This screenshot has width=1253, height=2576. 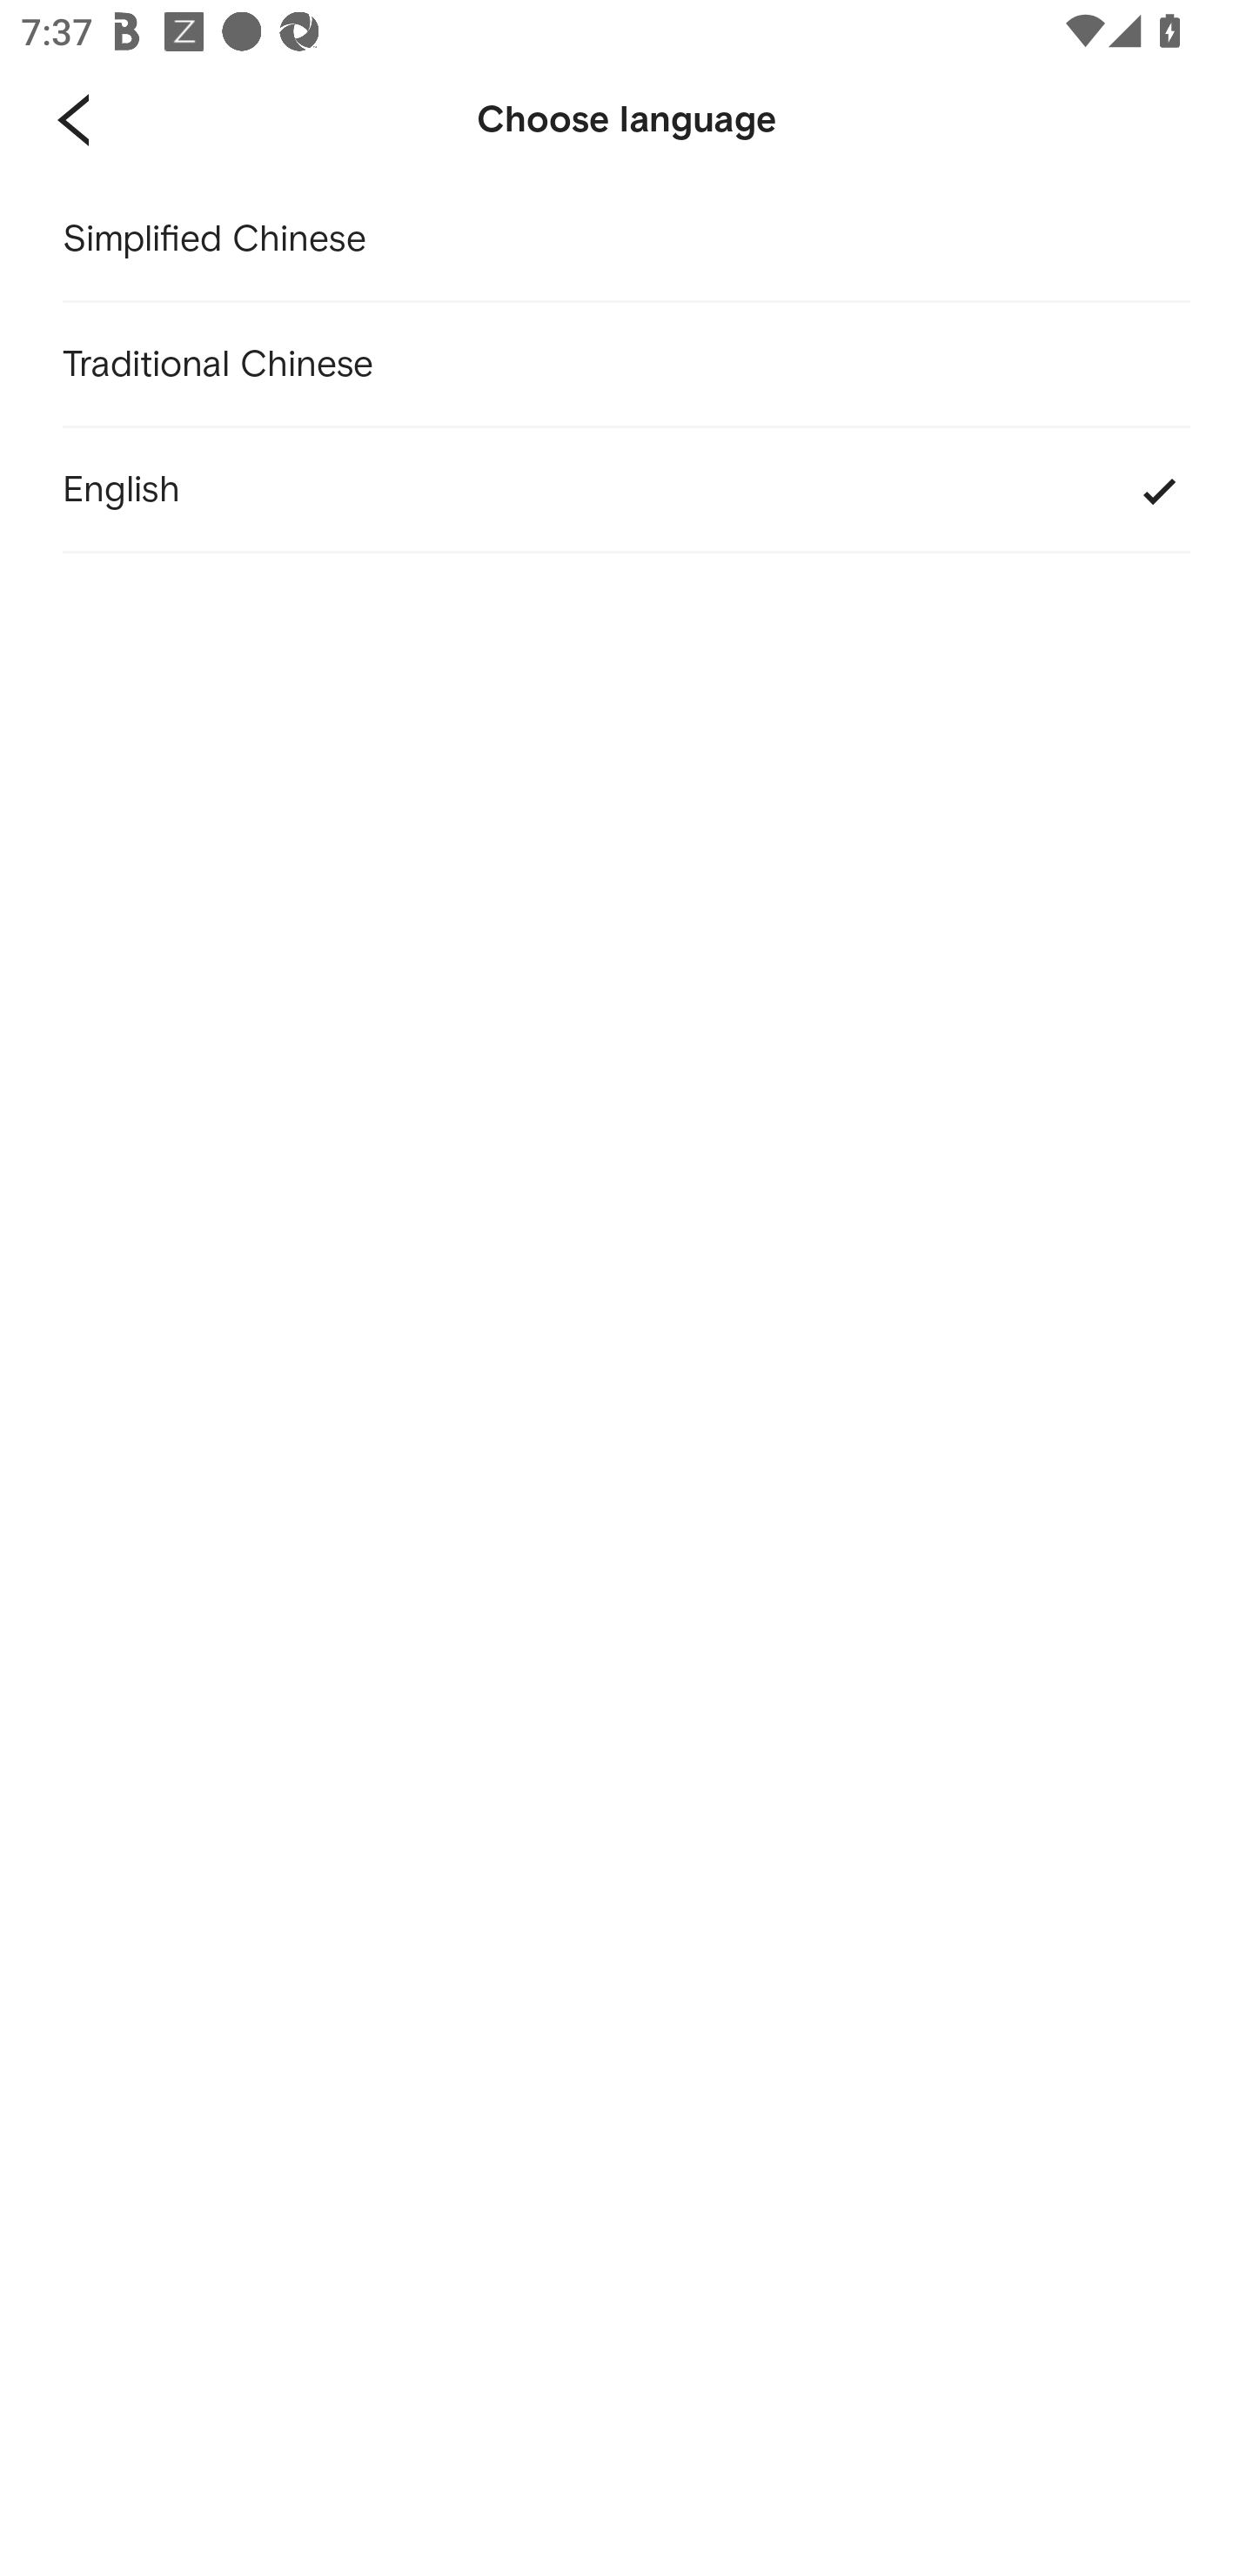 I want to click on English, so click(x=626, y=491).